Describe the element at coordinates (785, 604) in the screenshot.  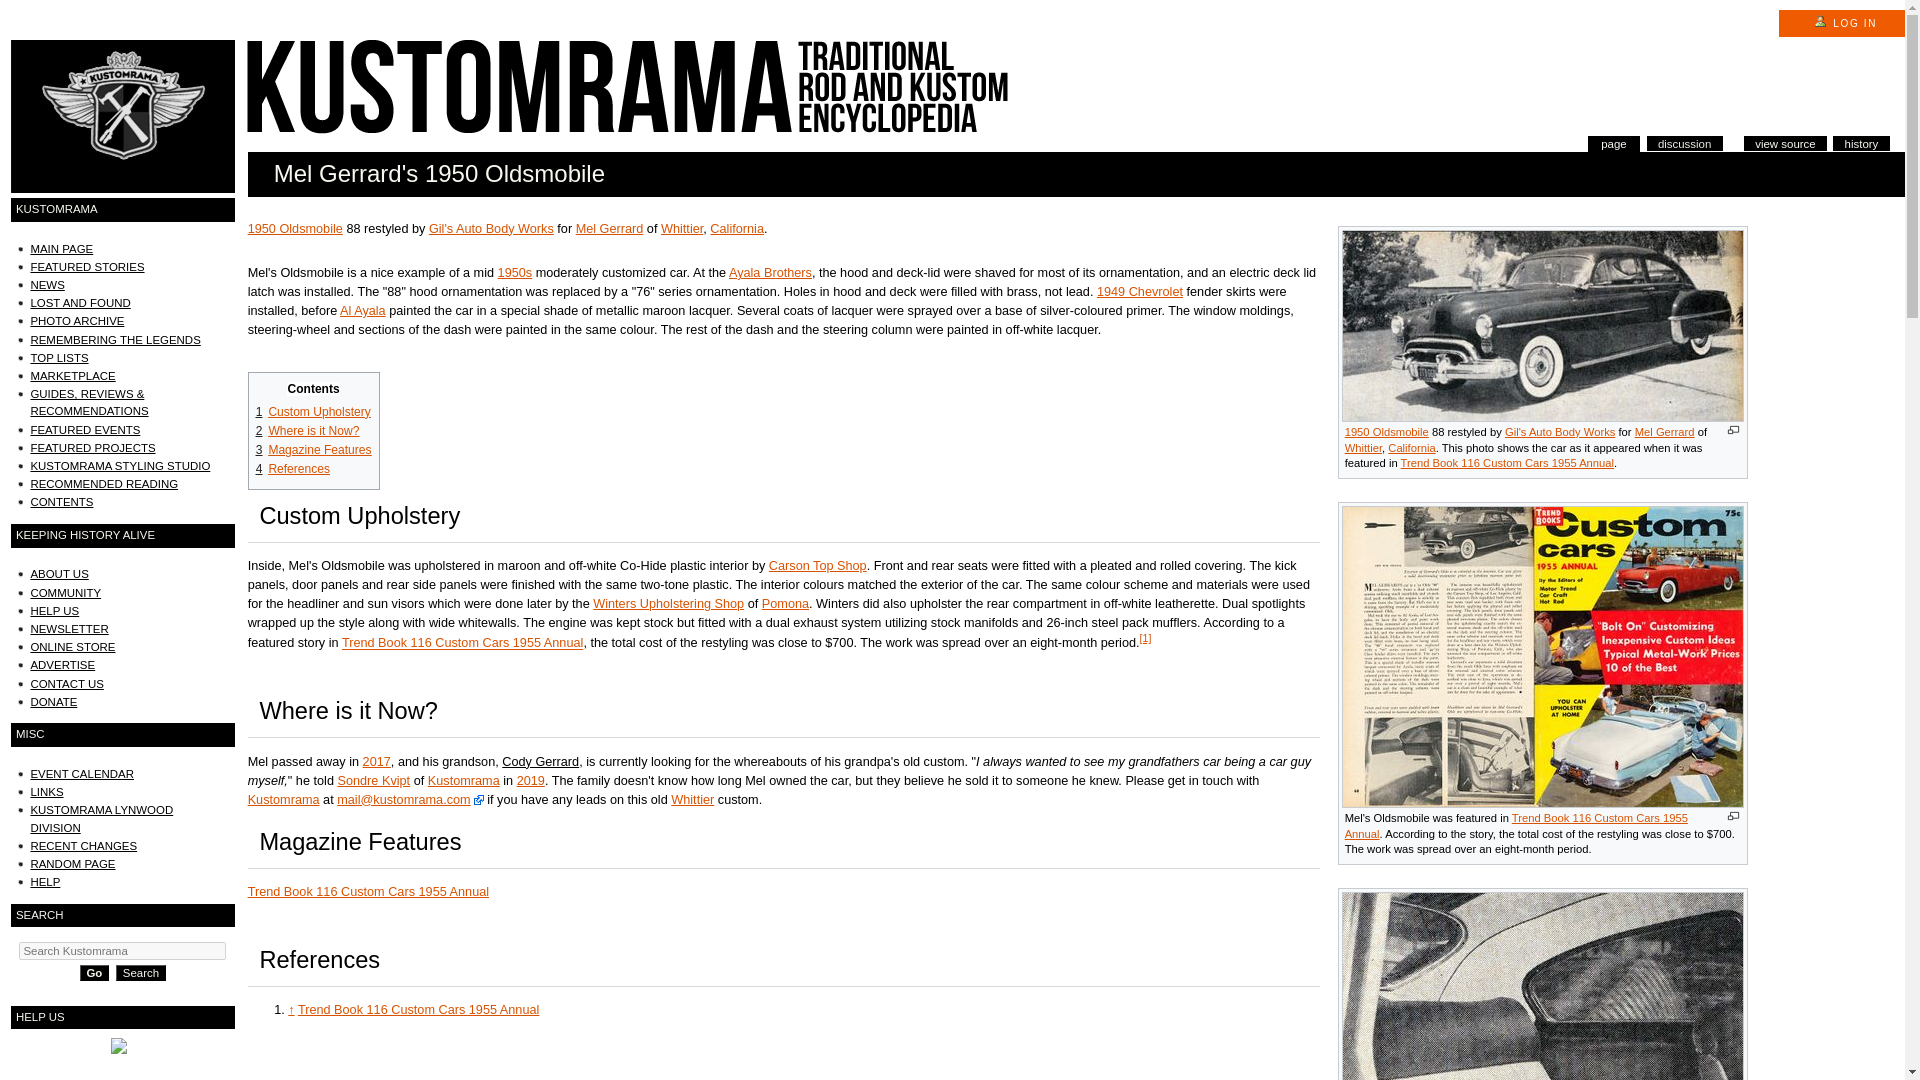
I see `Pomona` at that location.